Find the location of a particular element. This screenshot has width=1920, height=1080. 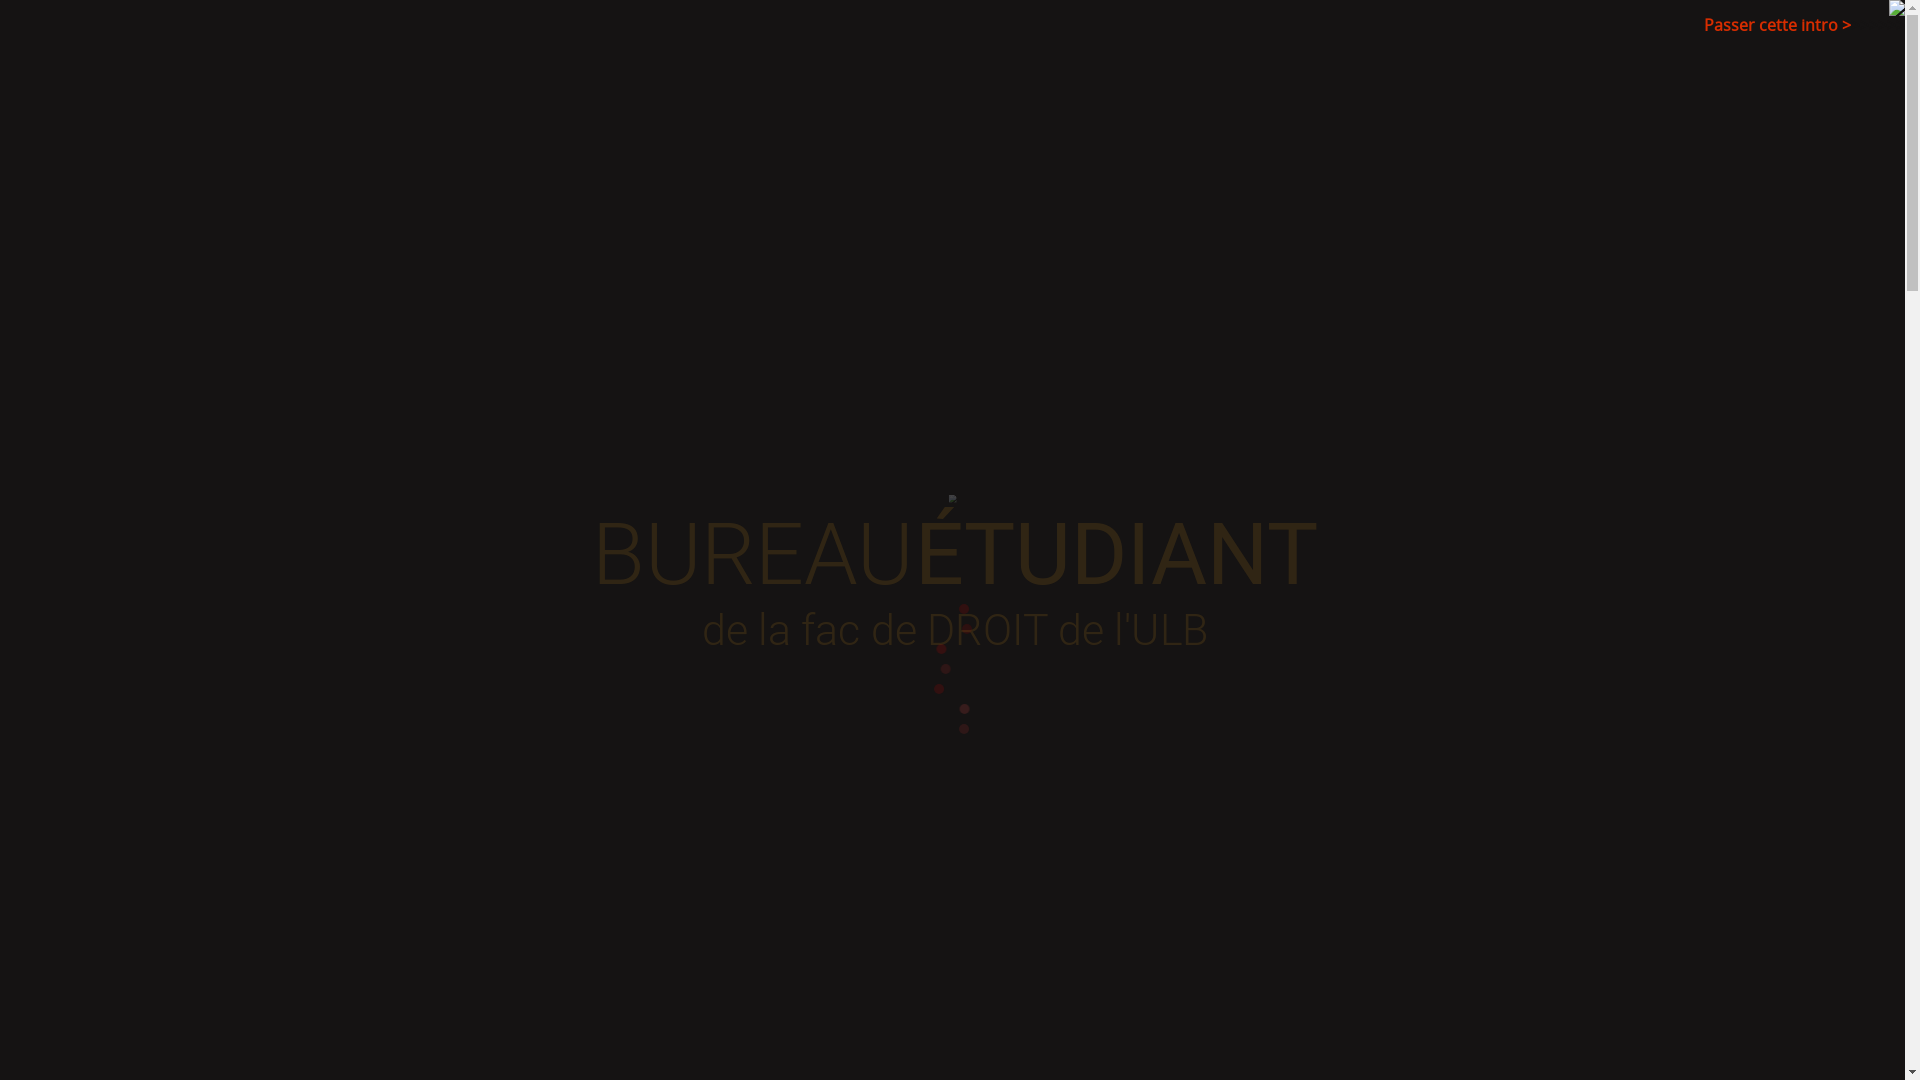

Skip to content is located at coordinates (482, 240).